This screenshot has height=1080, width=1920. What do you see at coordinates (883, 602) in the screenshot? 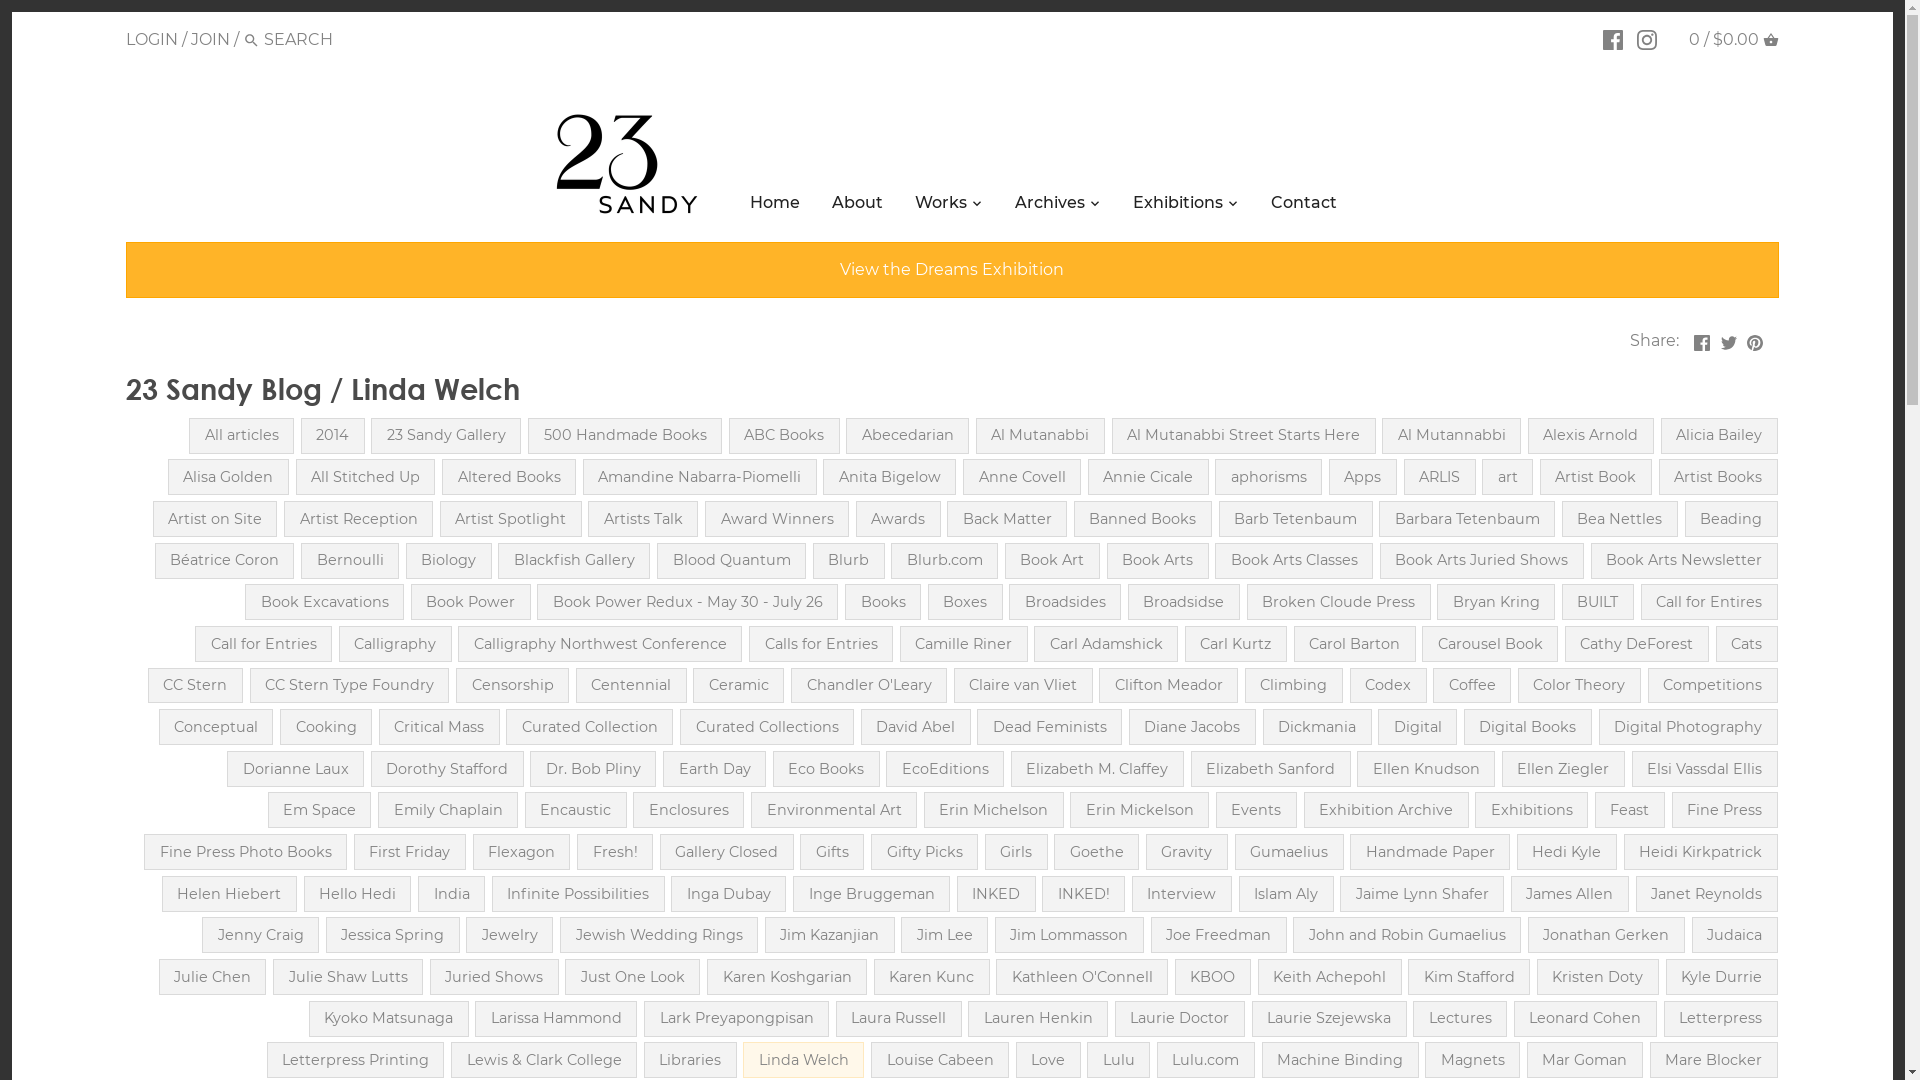
I see `Books` at bounding box center [883, 602].